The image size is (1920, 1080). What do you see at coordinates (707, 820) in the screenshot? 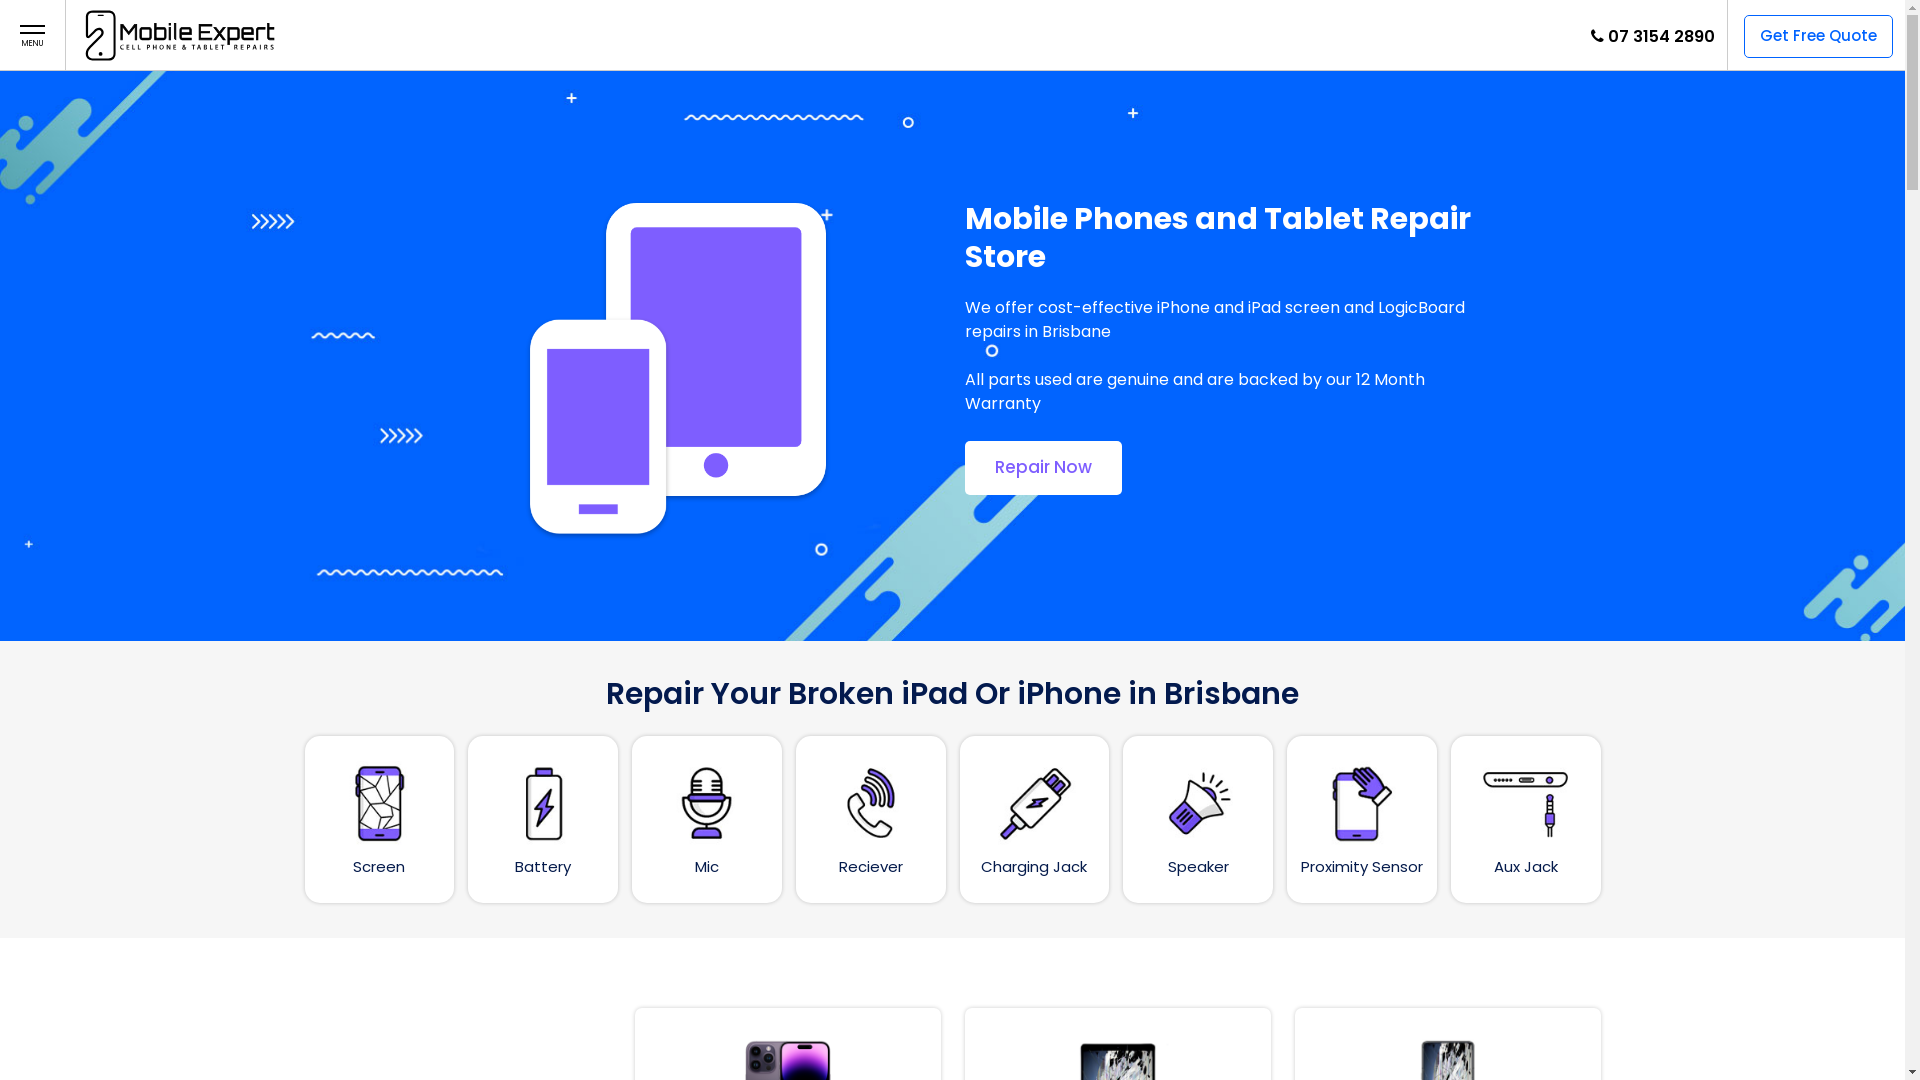
I see `Mic` at bounding box center [707, 820].